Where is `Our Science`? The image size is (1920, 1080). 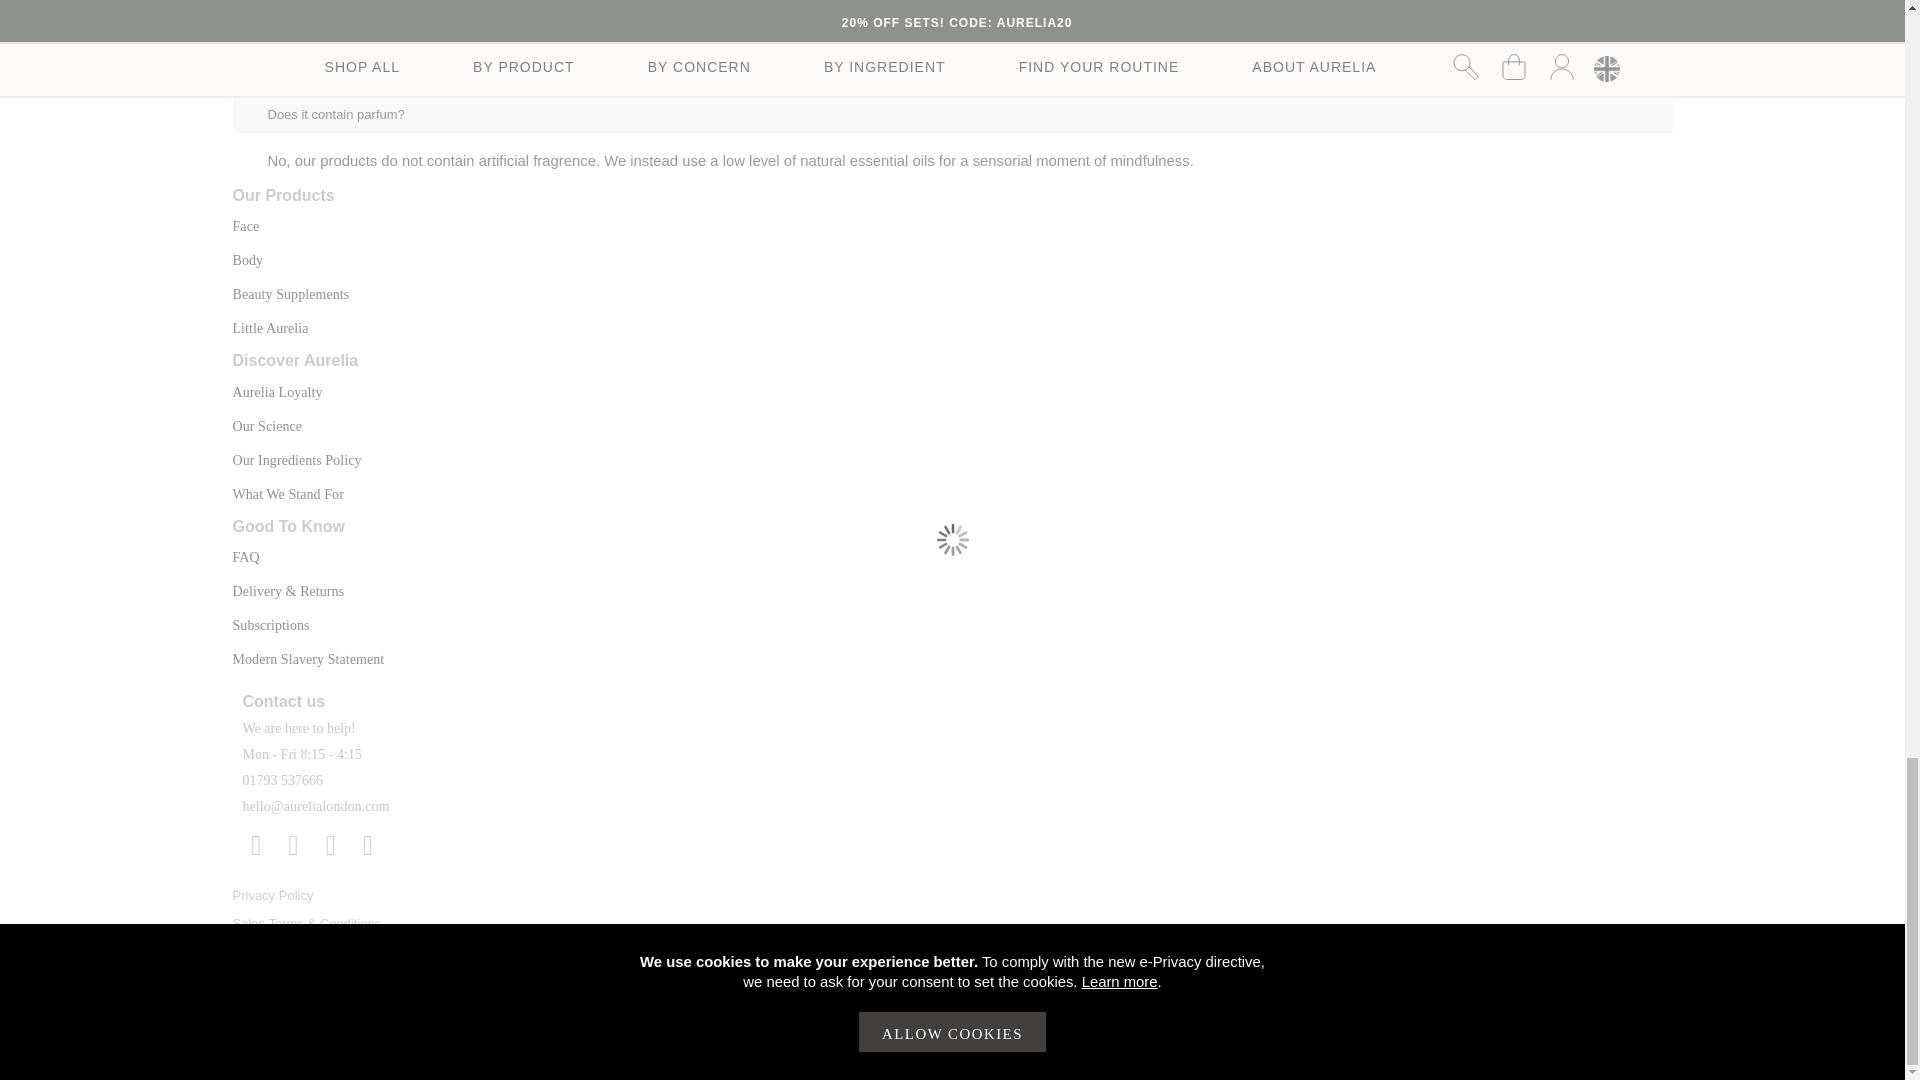
Our Science is located at coordinates (266, 426).